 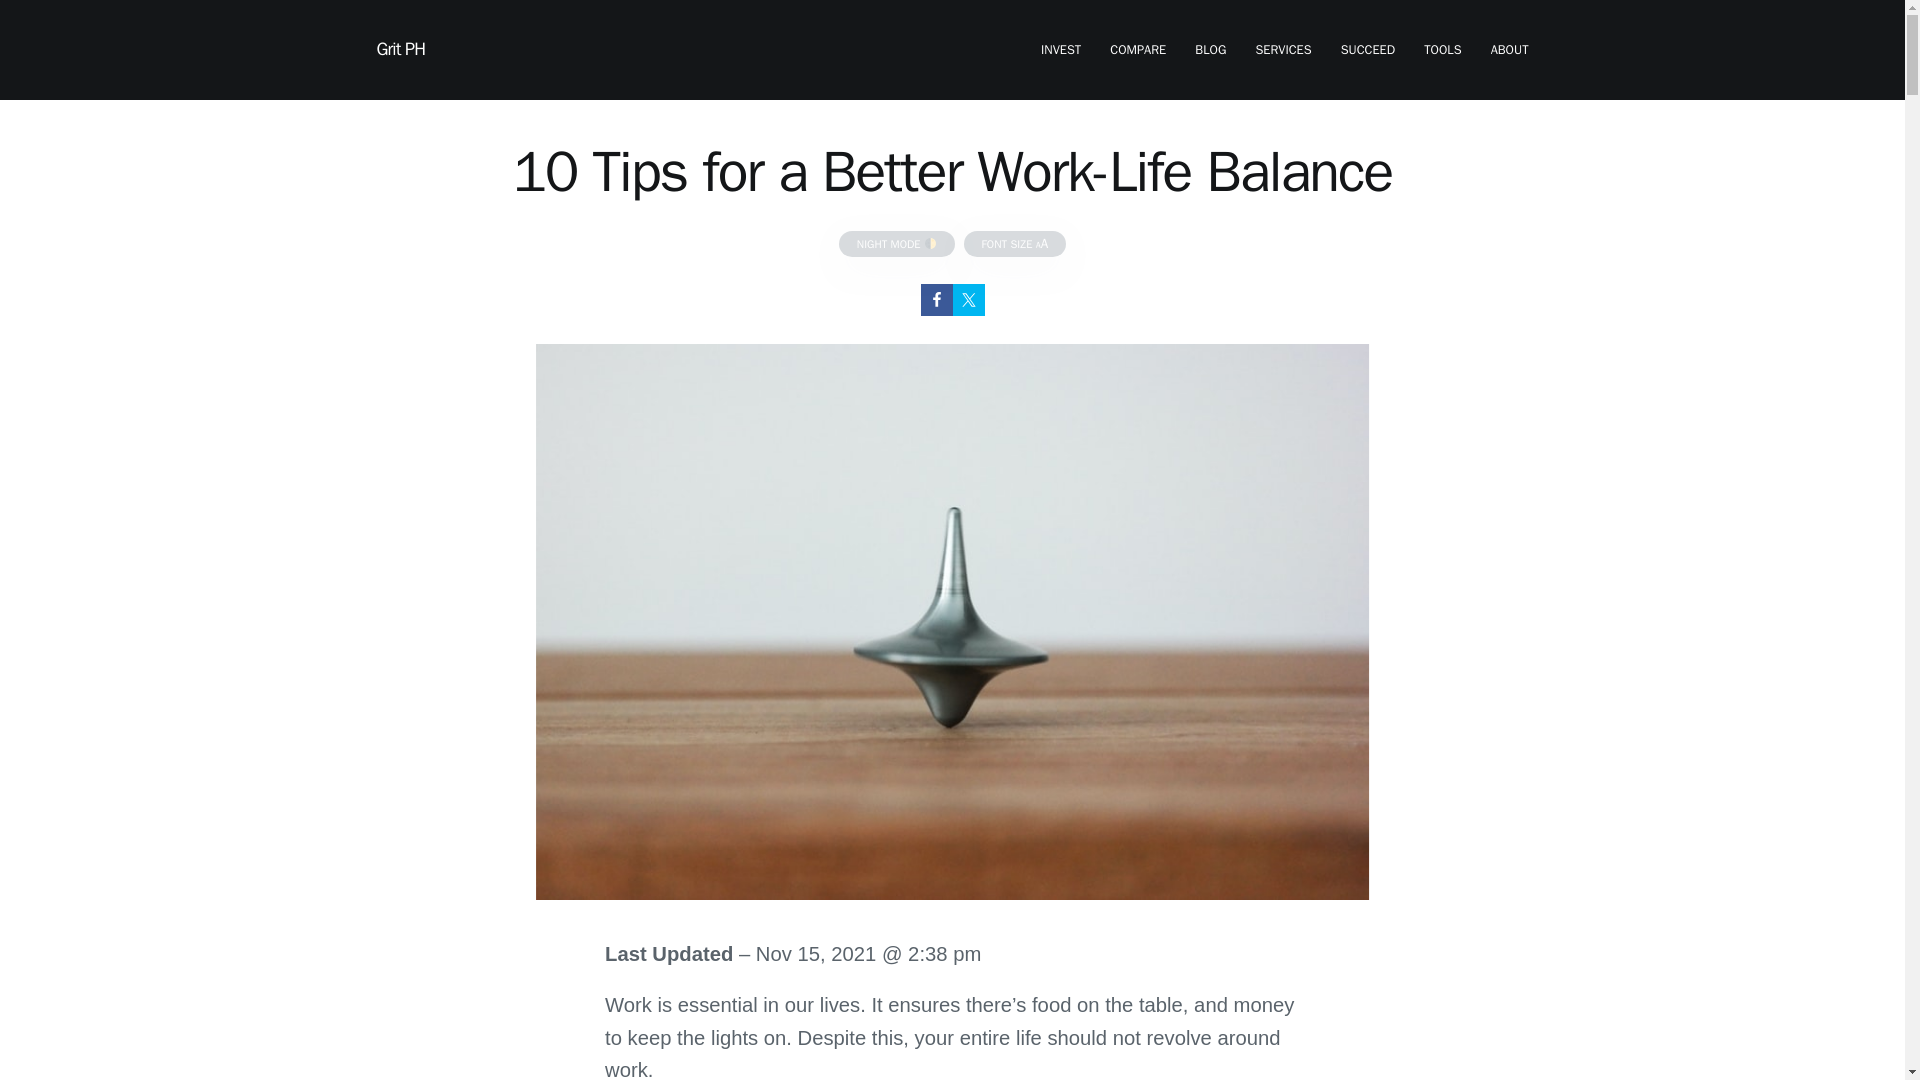 I want to click on SERVICES, so click(x=1283, y=50).